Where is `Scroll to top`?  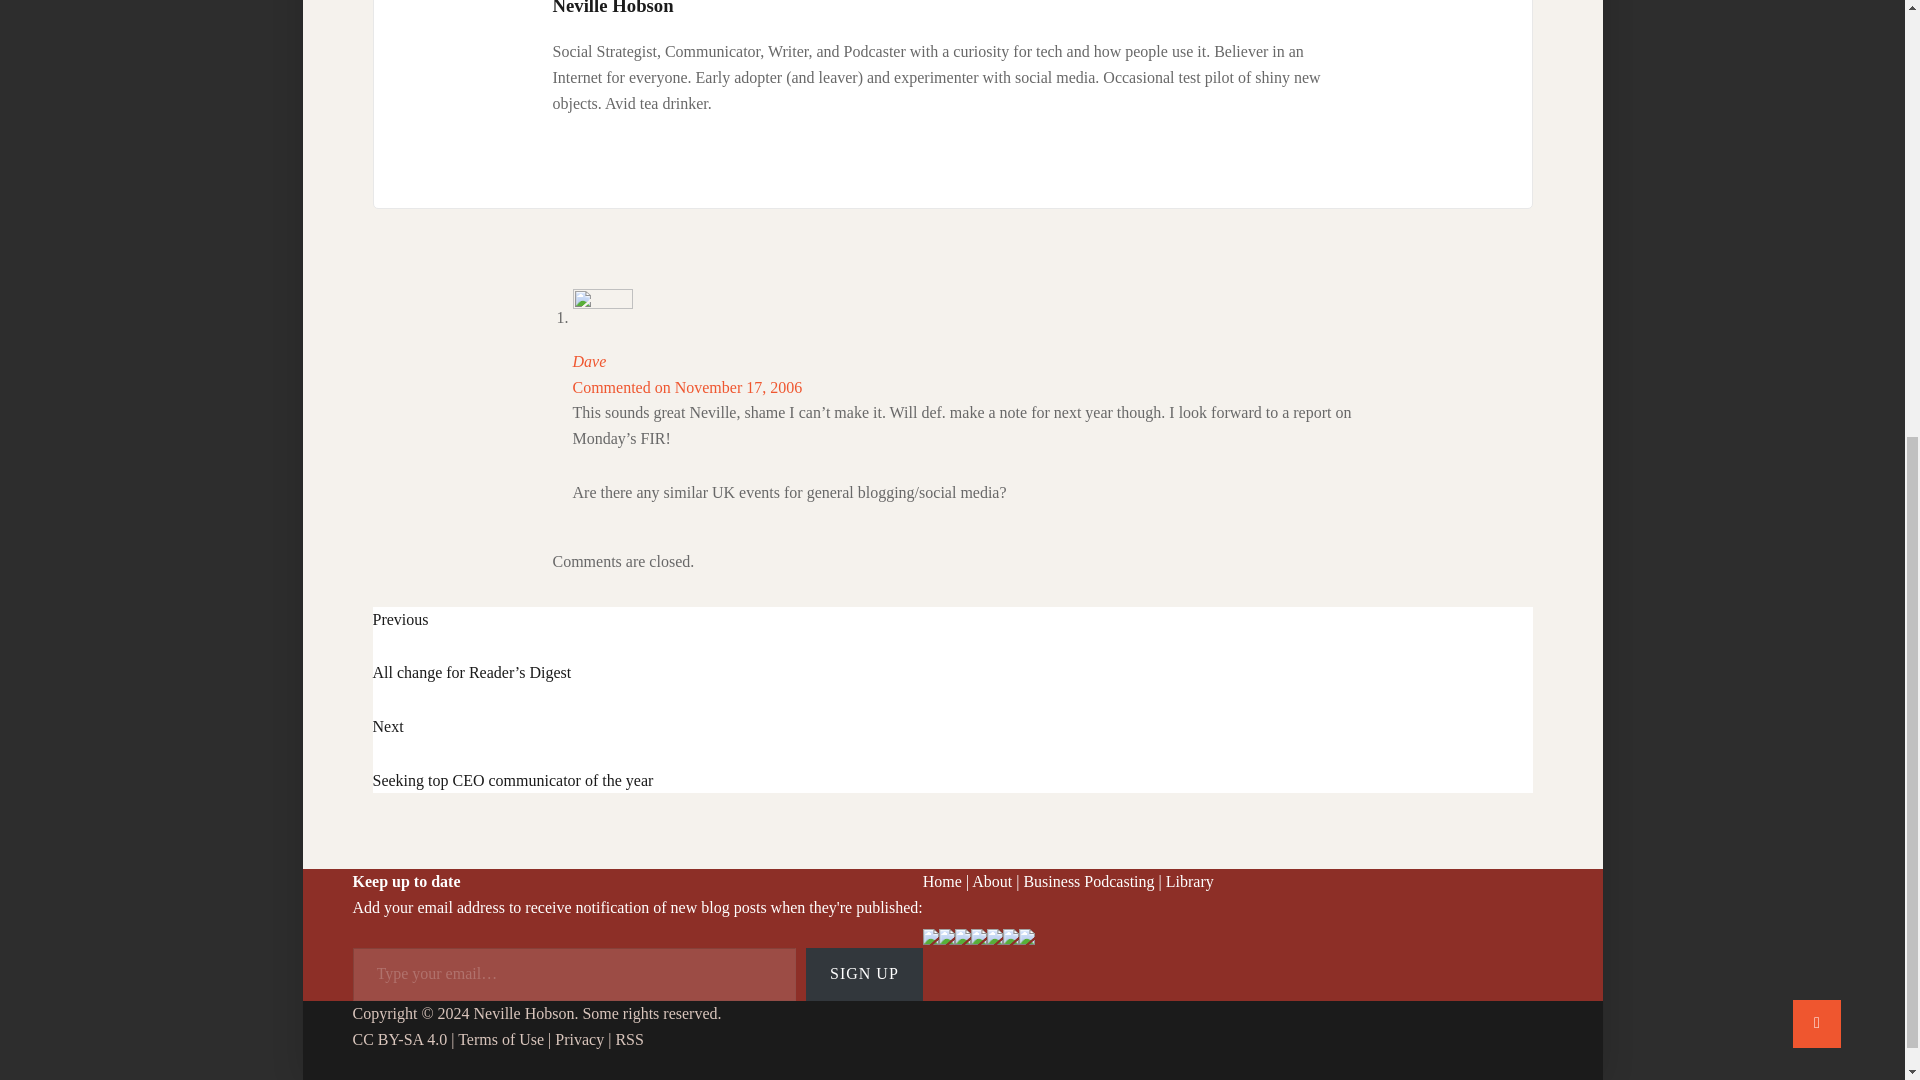 Scroll to top is located at coordinates (687, 388).